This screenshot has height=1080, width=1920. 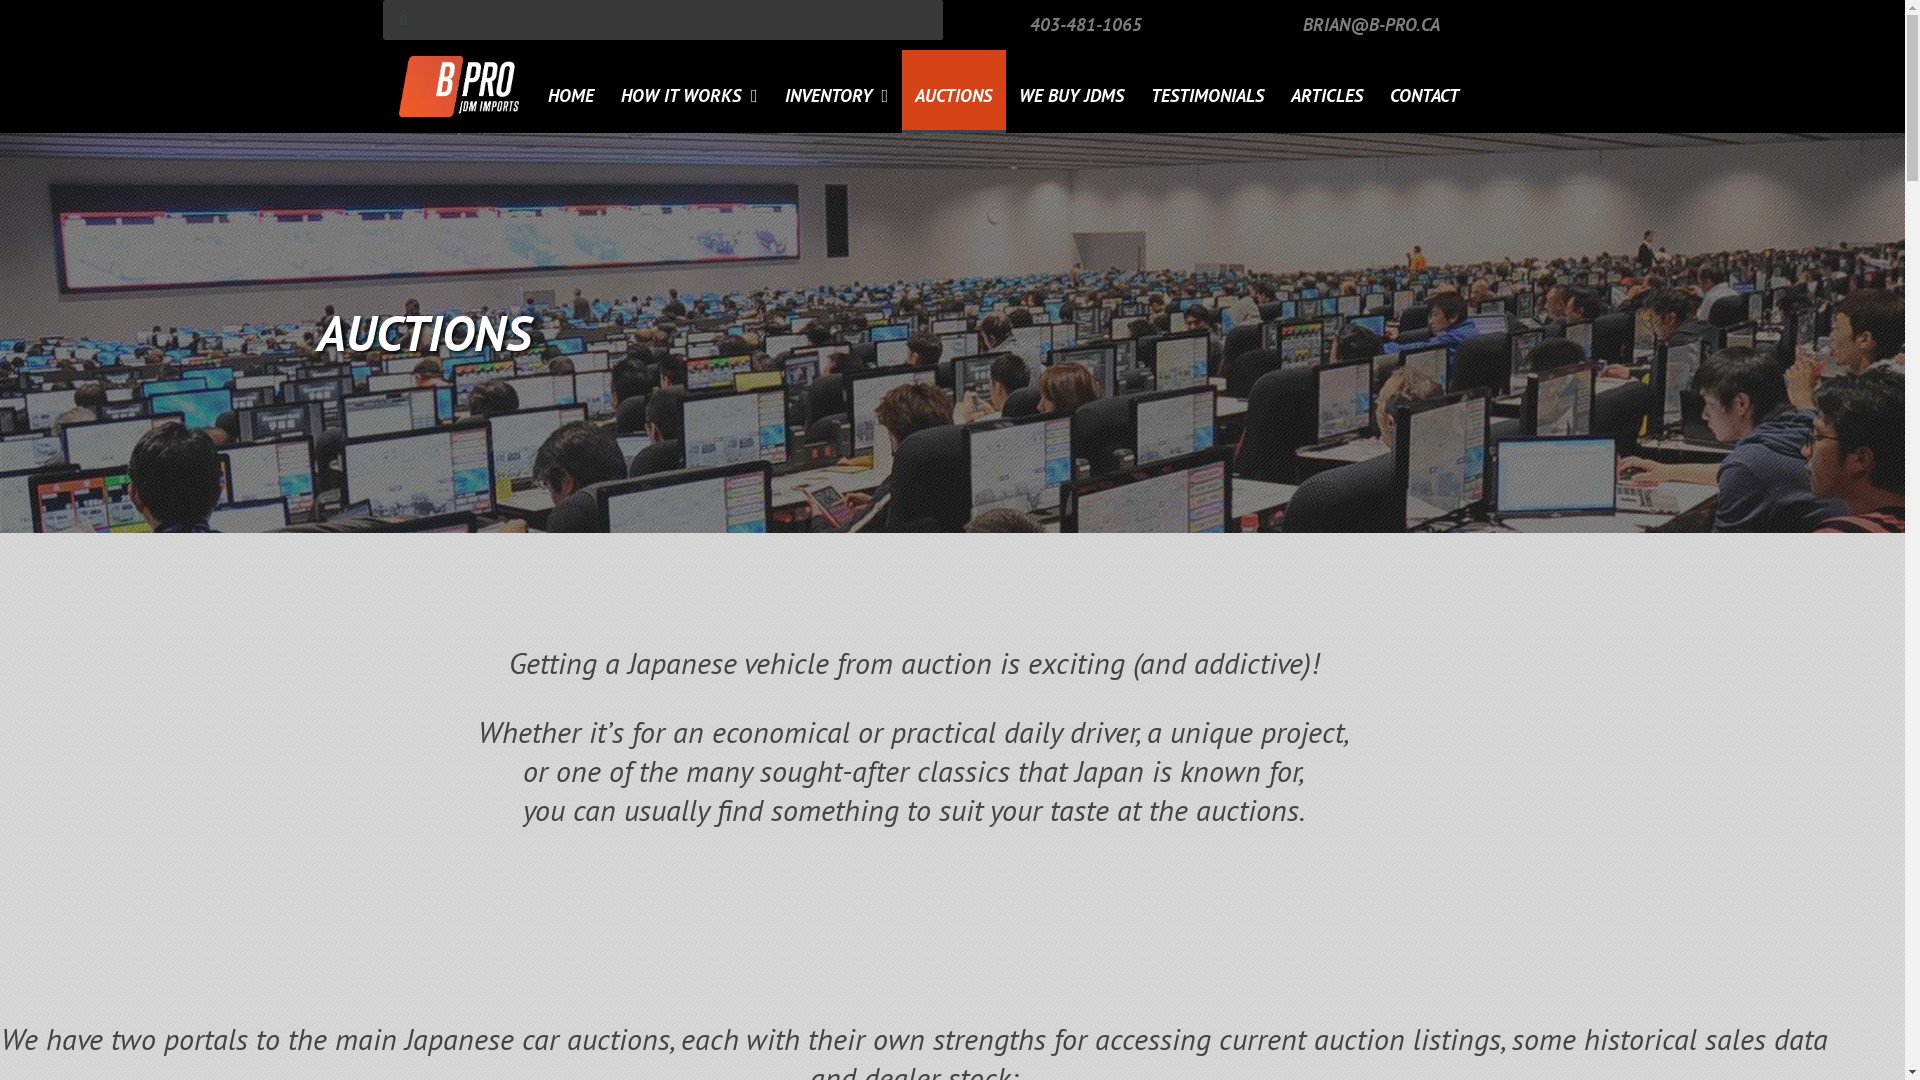 I want to click on HOW IT WORKS, so click(x=690, y=92).